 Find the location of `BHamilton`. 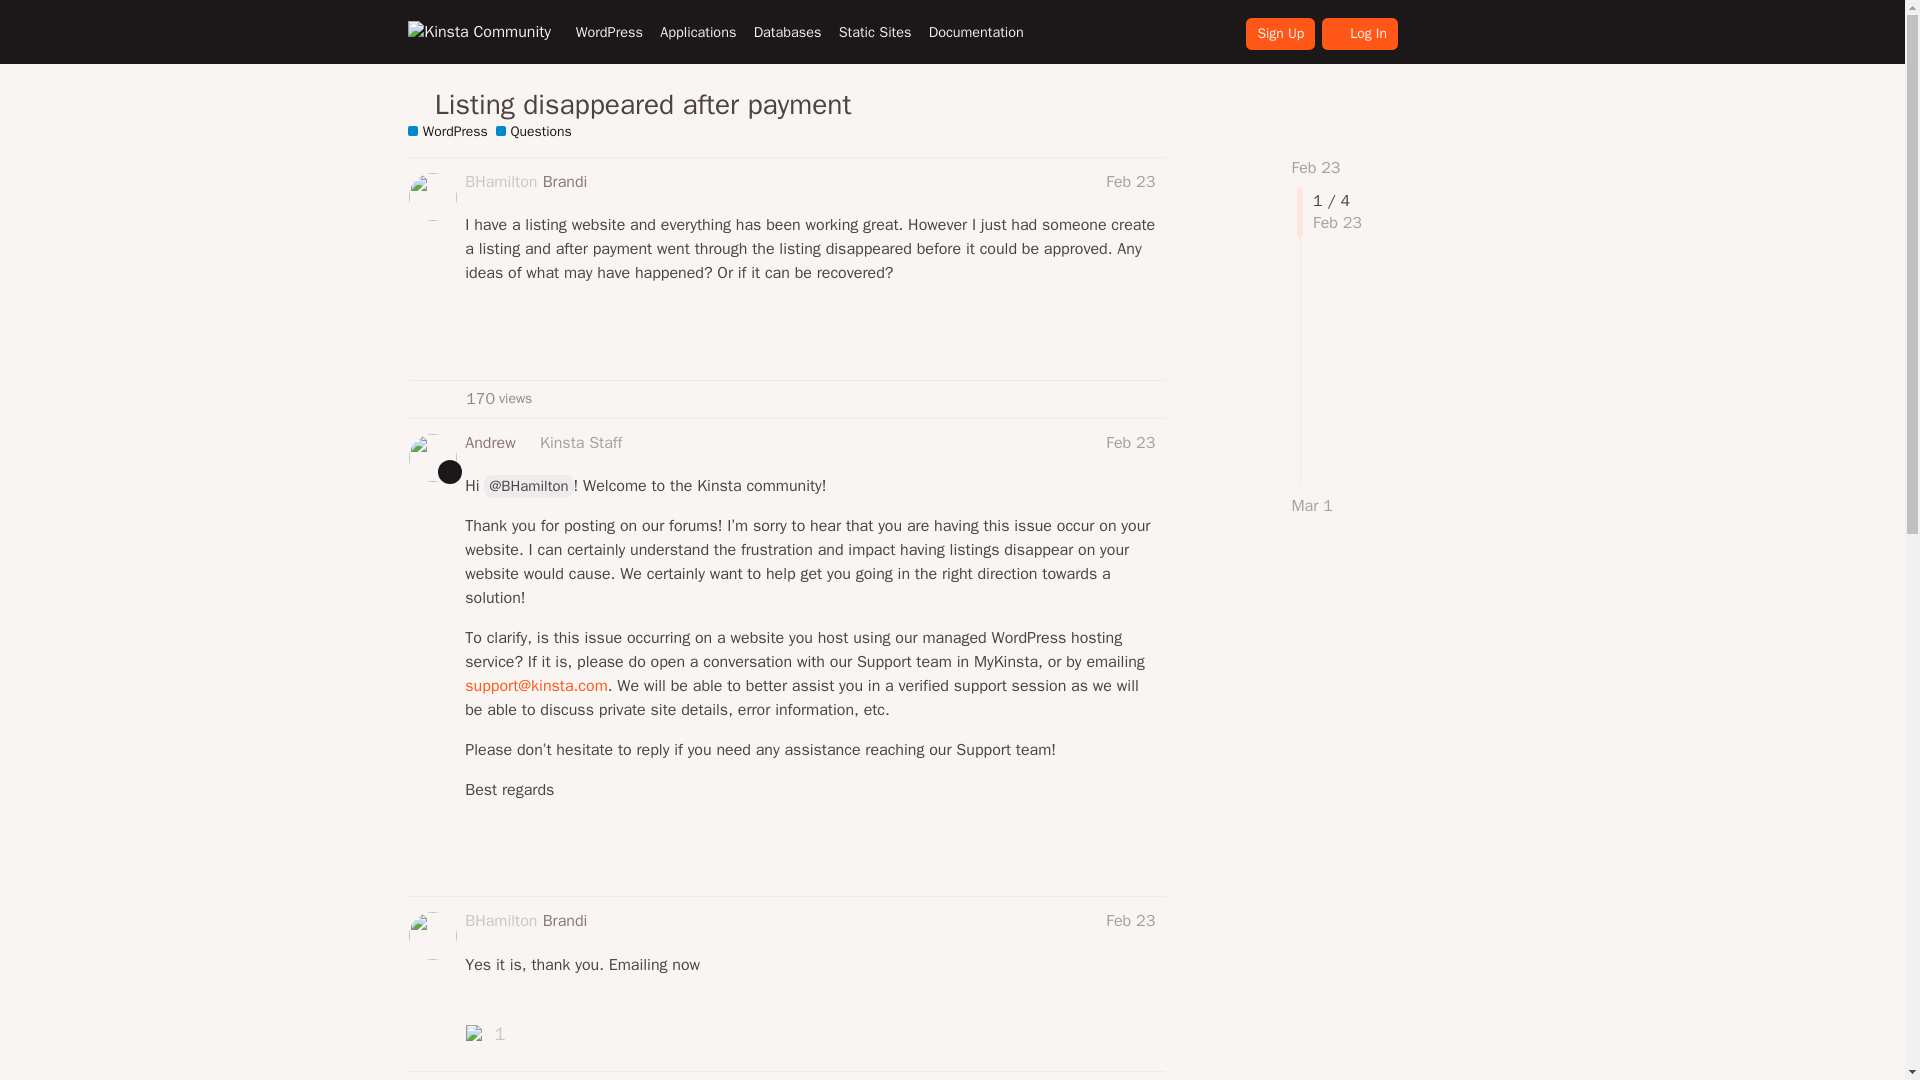

BHamilton is located at coordinates (500, 182).